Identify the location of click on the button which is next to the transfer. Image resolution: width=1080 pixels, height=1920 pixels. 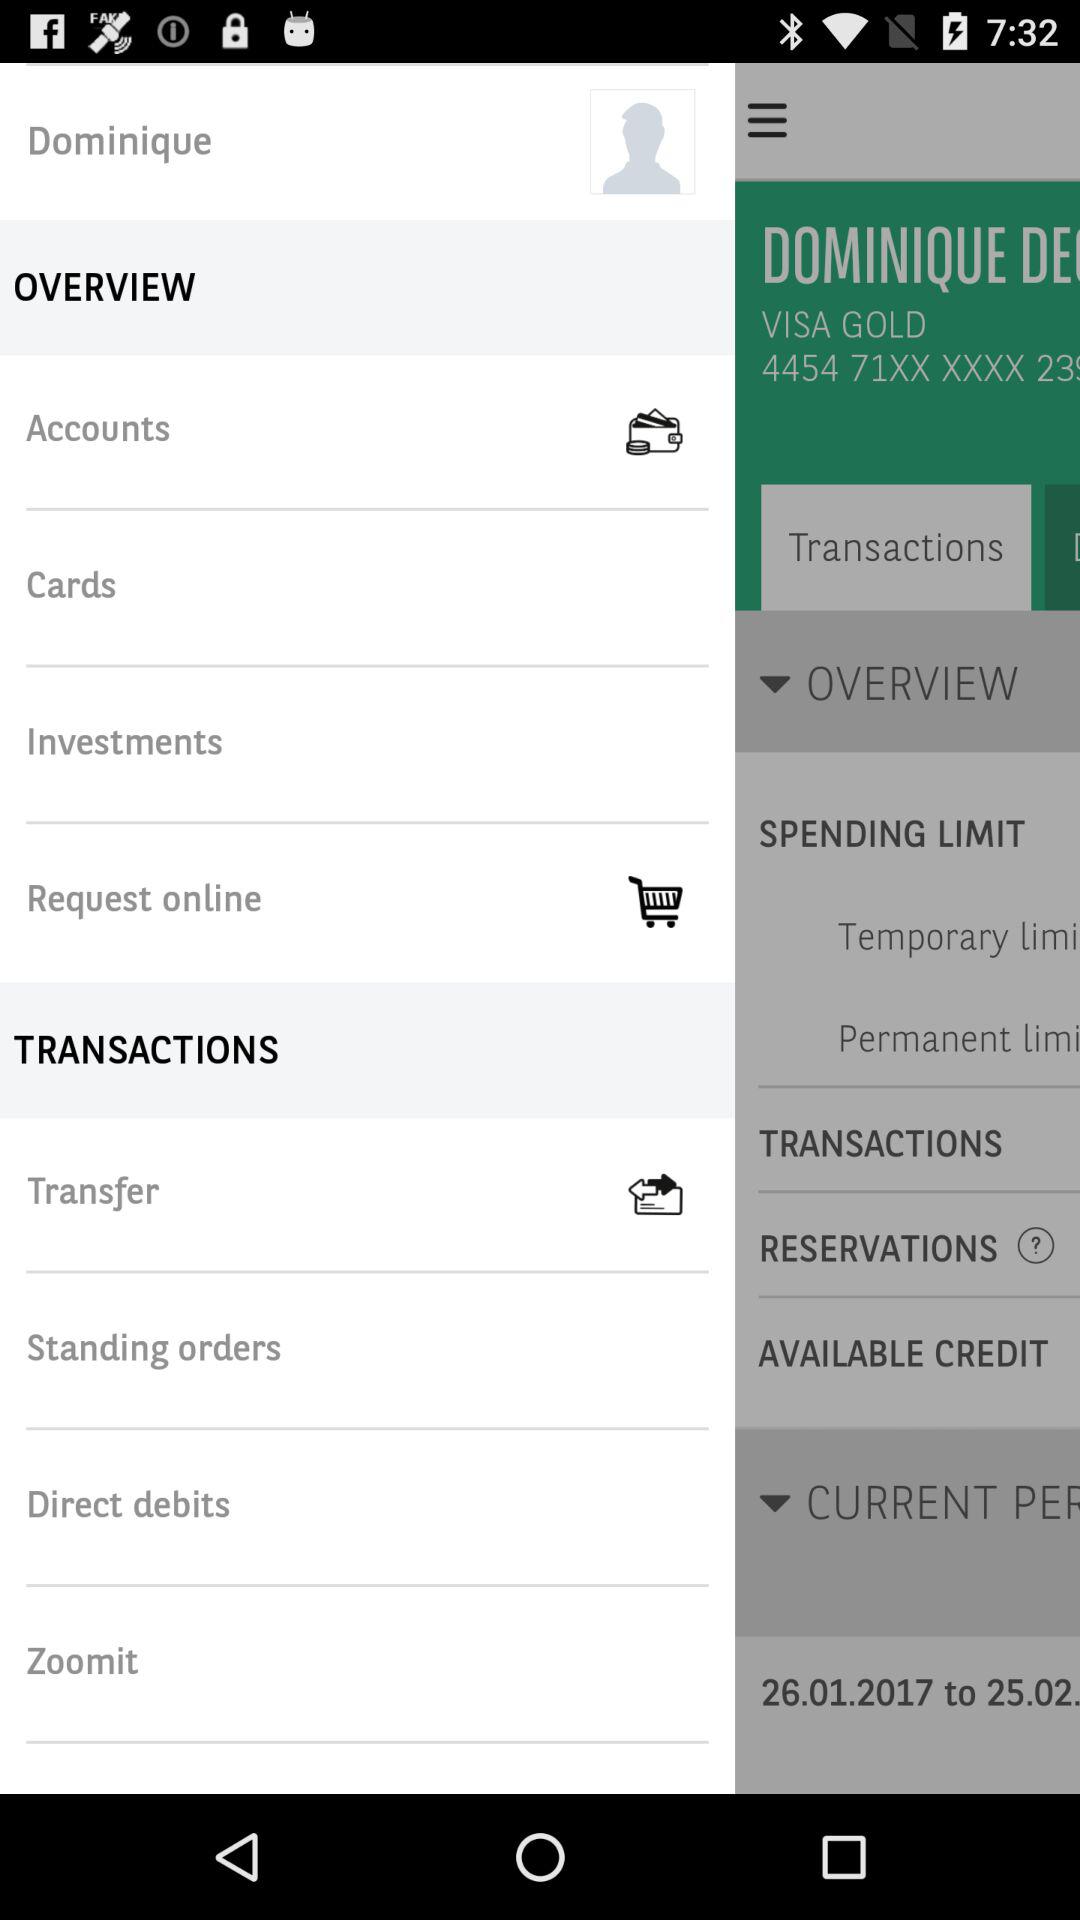
(682, 1194).